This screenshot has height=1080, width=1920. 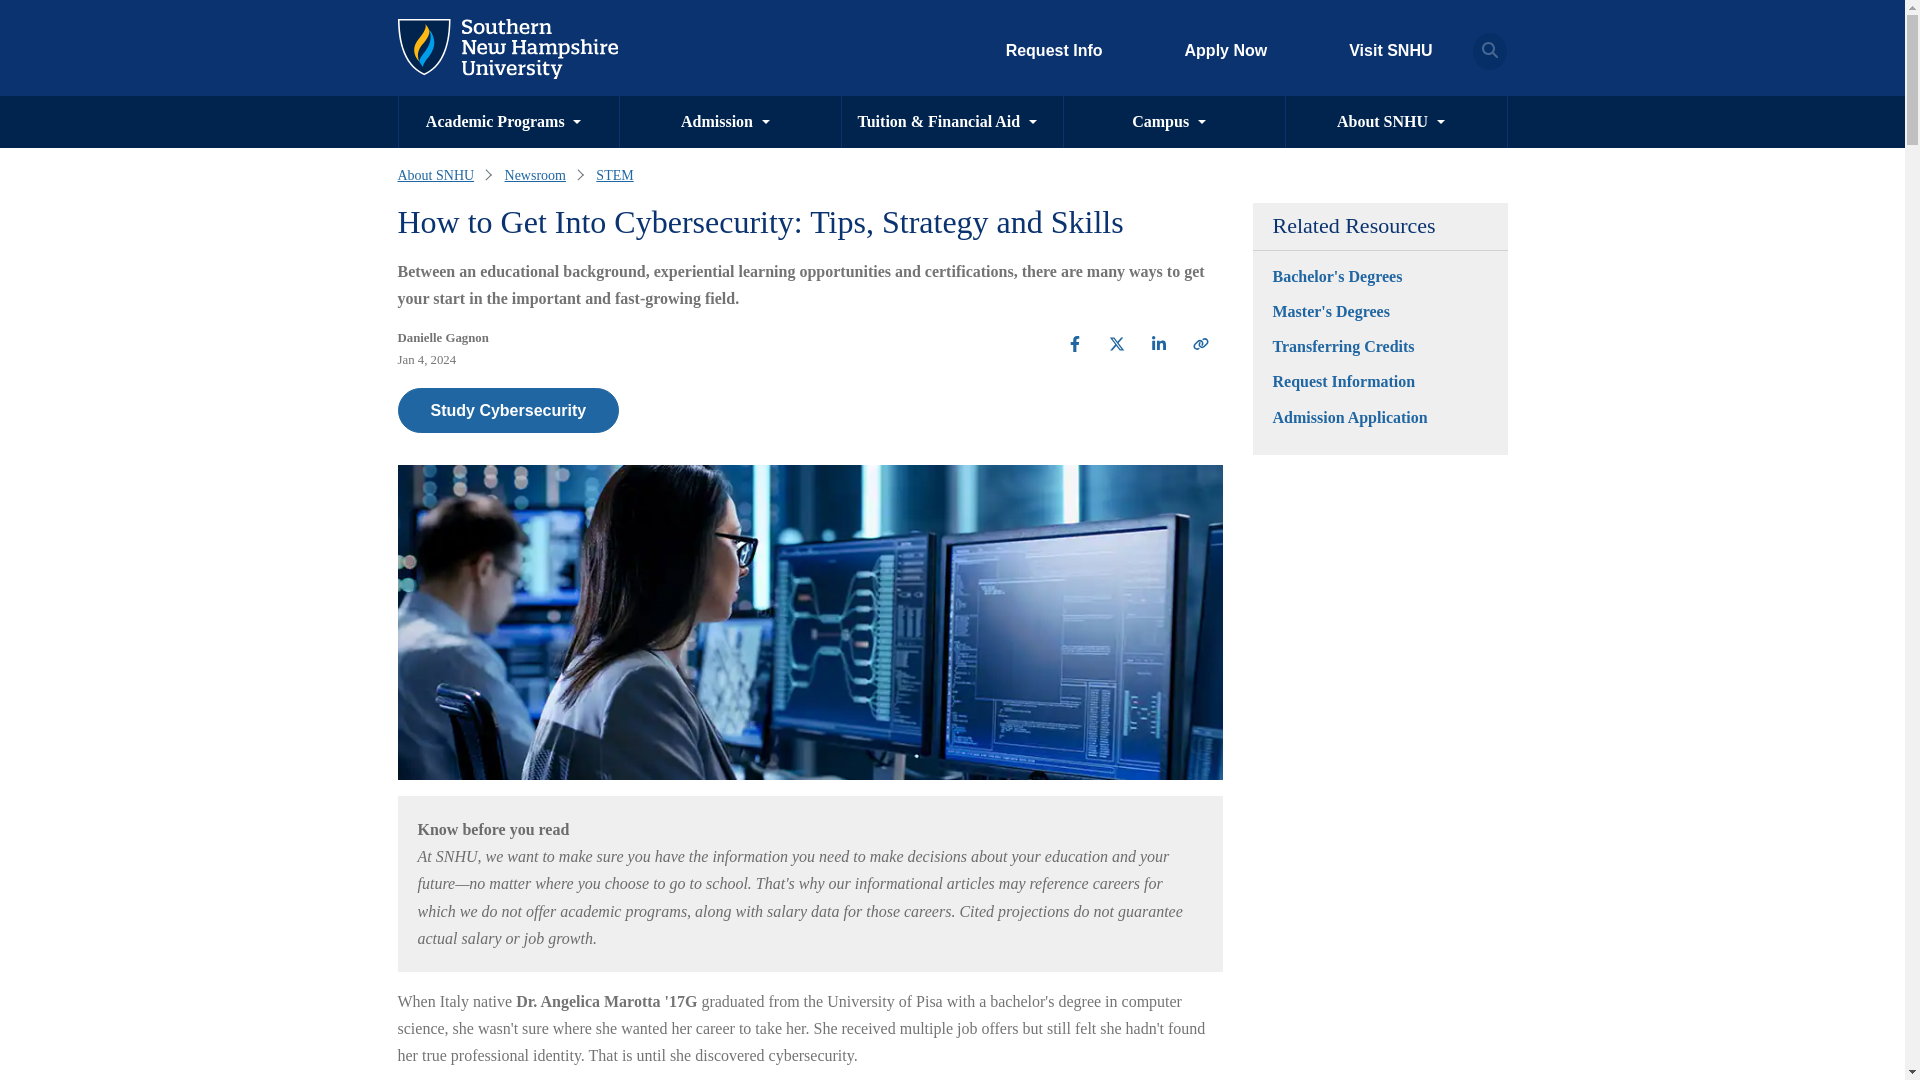 What do you see at coordinates (495, 122) in the screenshot?
I see `Academic Programs` at bounding box center [495, 122].